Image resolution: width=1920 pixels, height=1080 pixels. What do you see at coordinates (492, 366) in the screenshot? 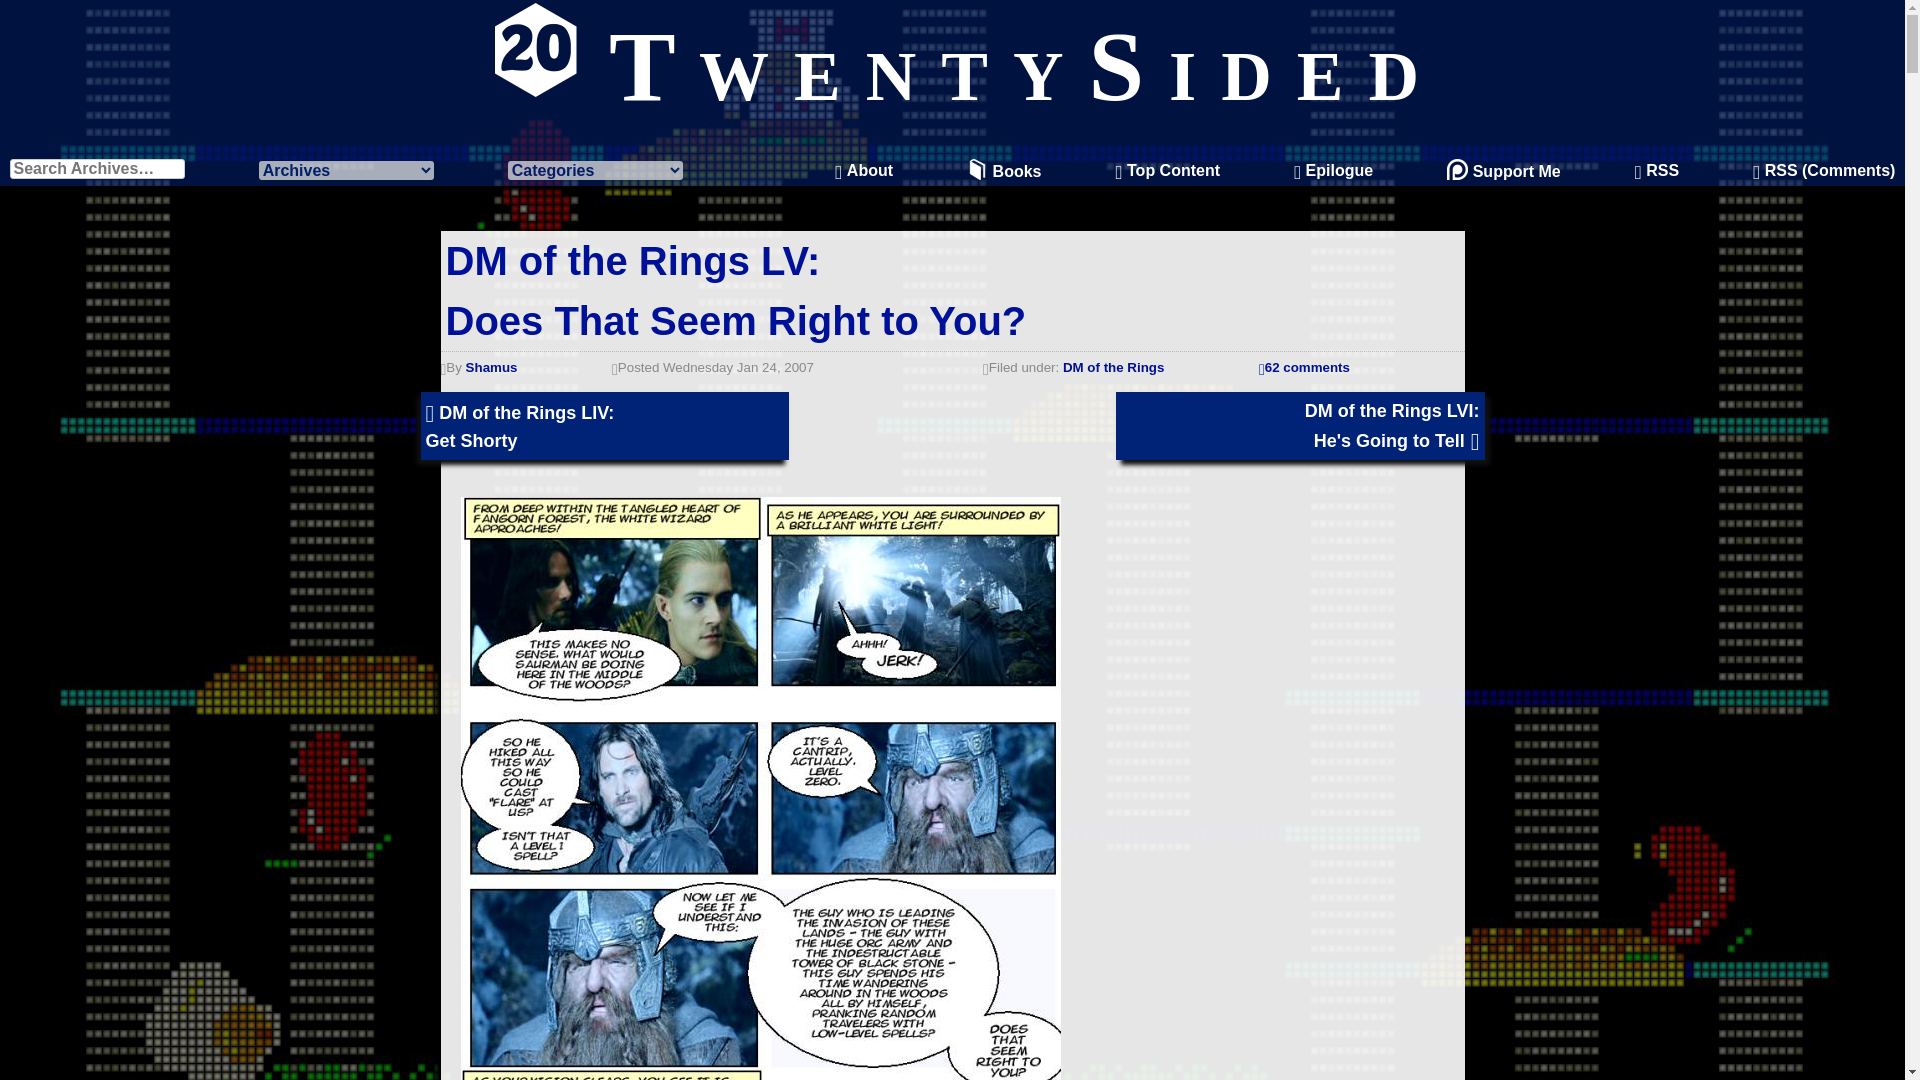
I see `Shamus` at bounding box center [492, 366].